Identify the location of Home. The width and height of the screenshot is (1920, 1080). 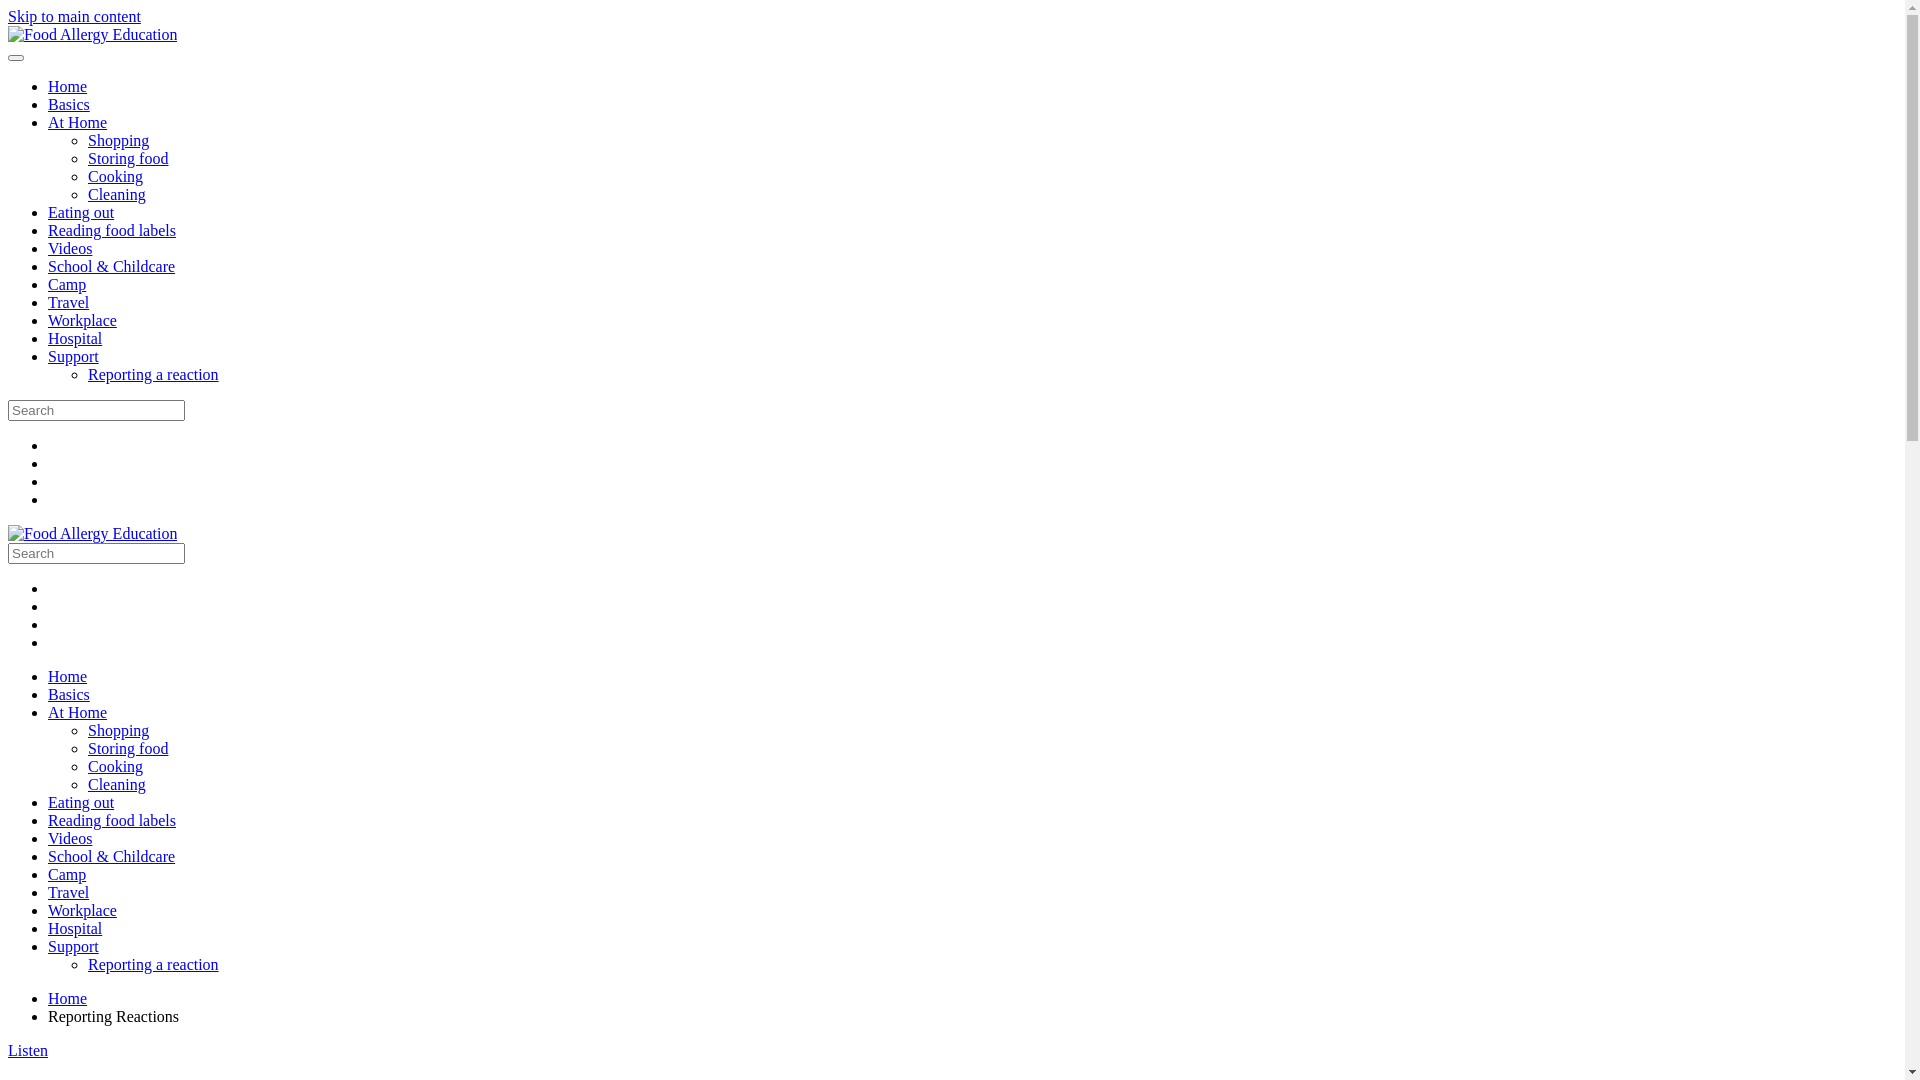
(68, 86).